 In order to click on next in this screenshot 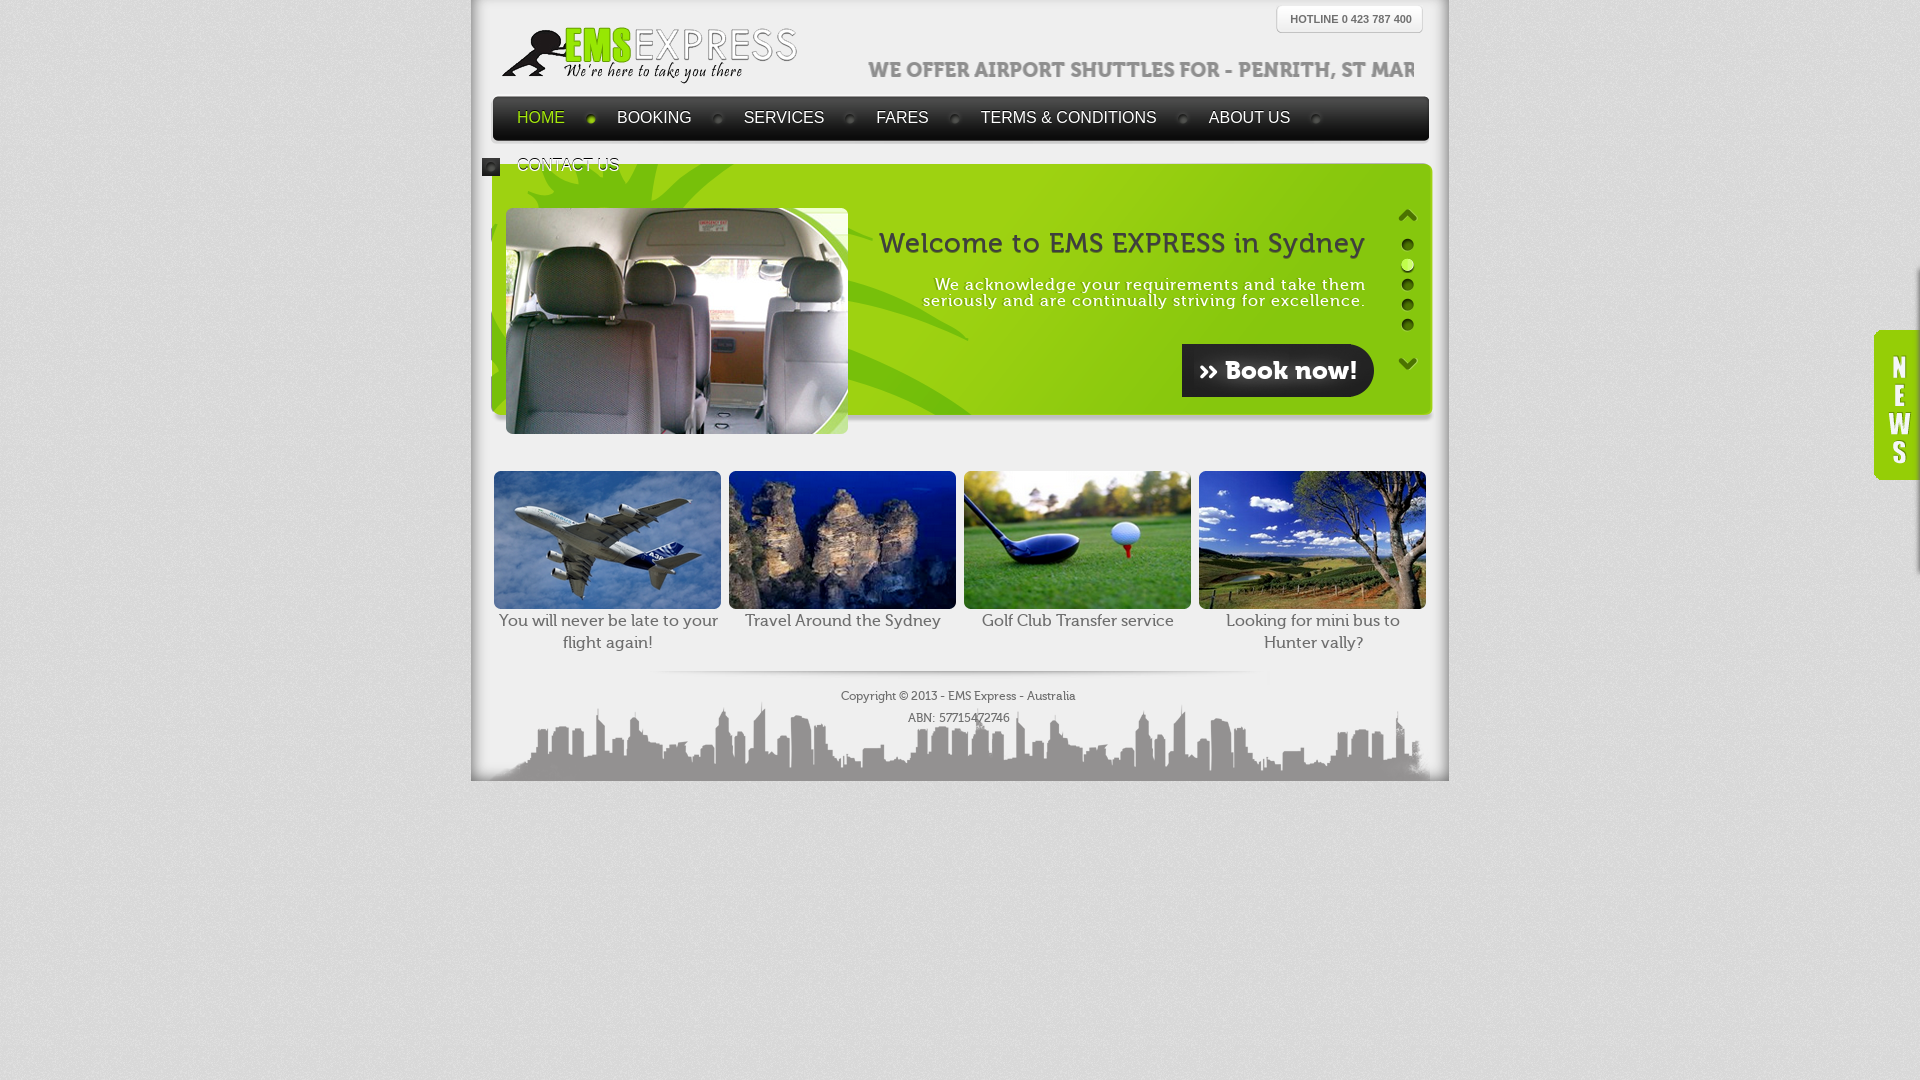, I will do `click(1408, 364)`.